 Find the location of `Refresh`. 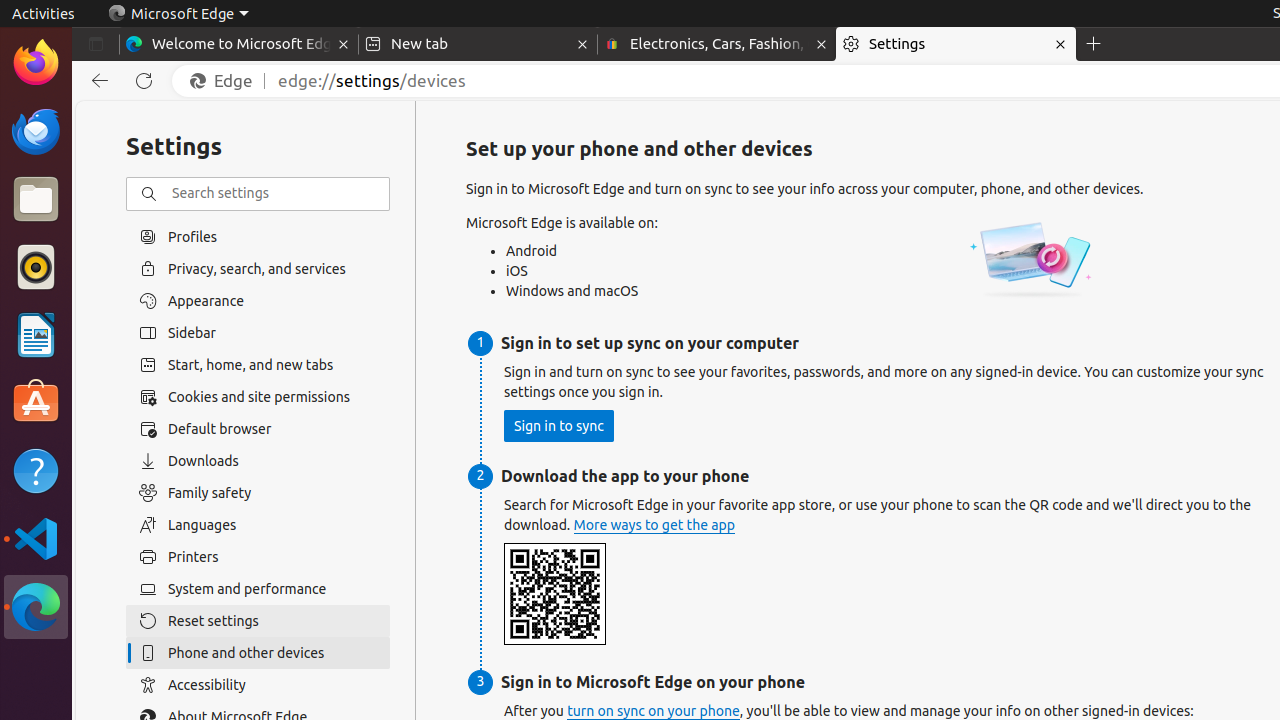

Refresh is located at coordinates (144, 81).